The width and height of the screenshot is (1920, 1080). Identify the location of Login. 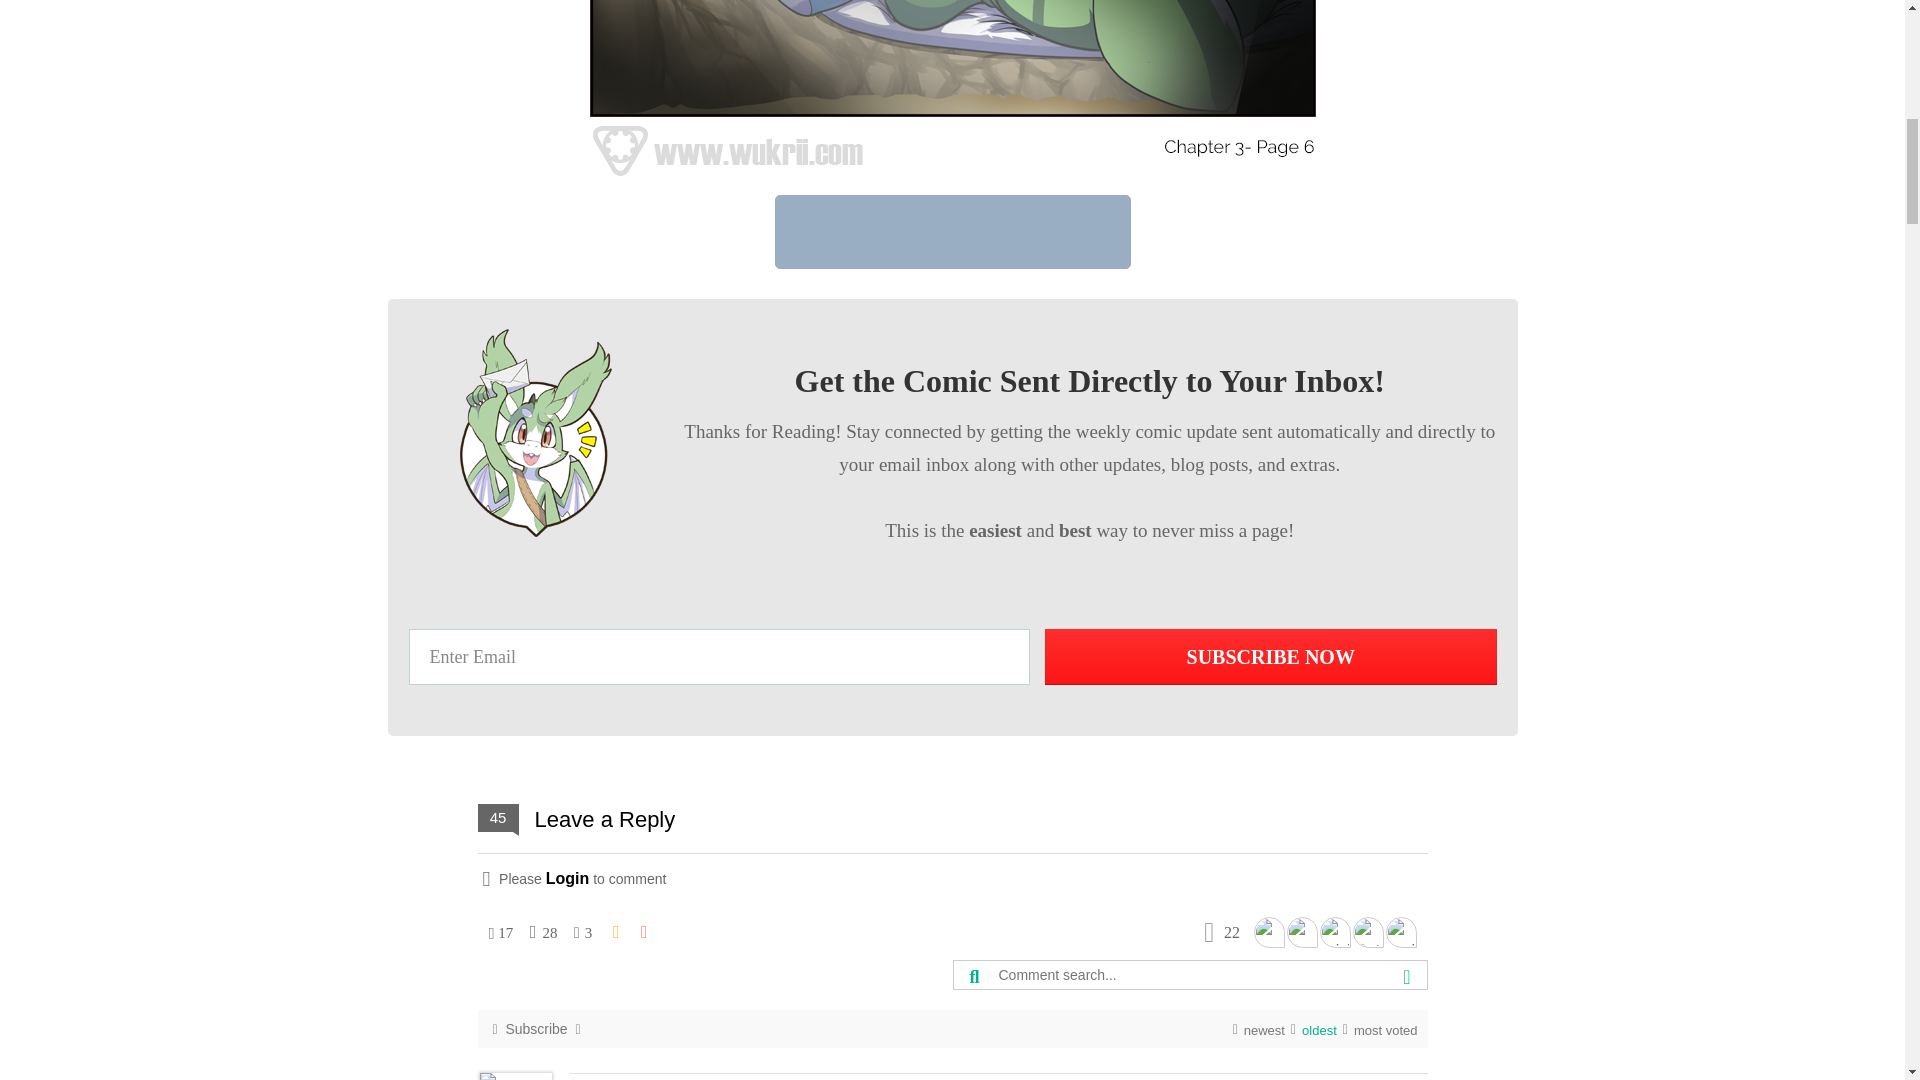
(567, 878).